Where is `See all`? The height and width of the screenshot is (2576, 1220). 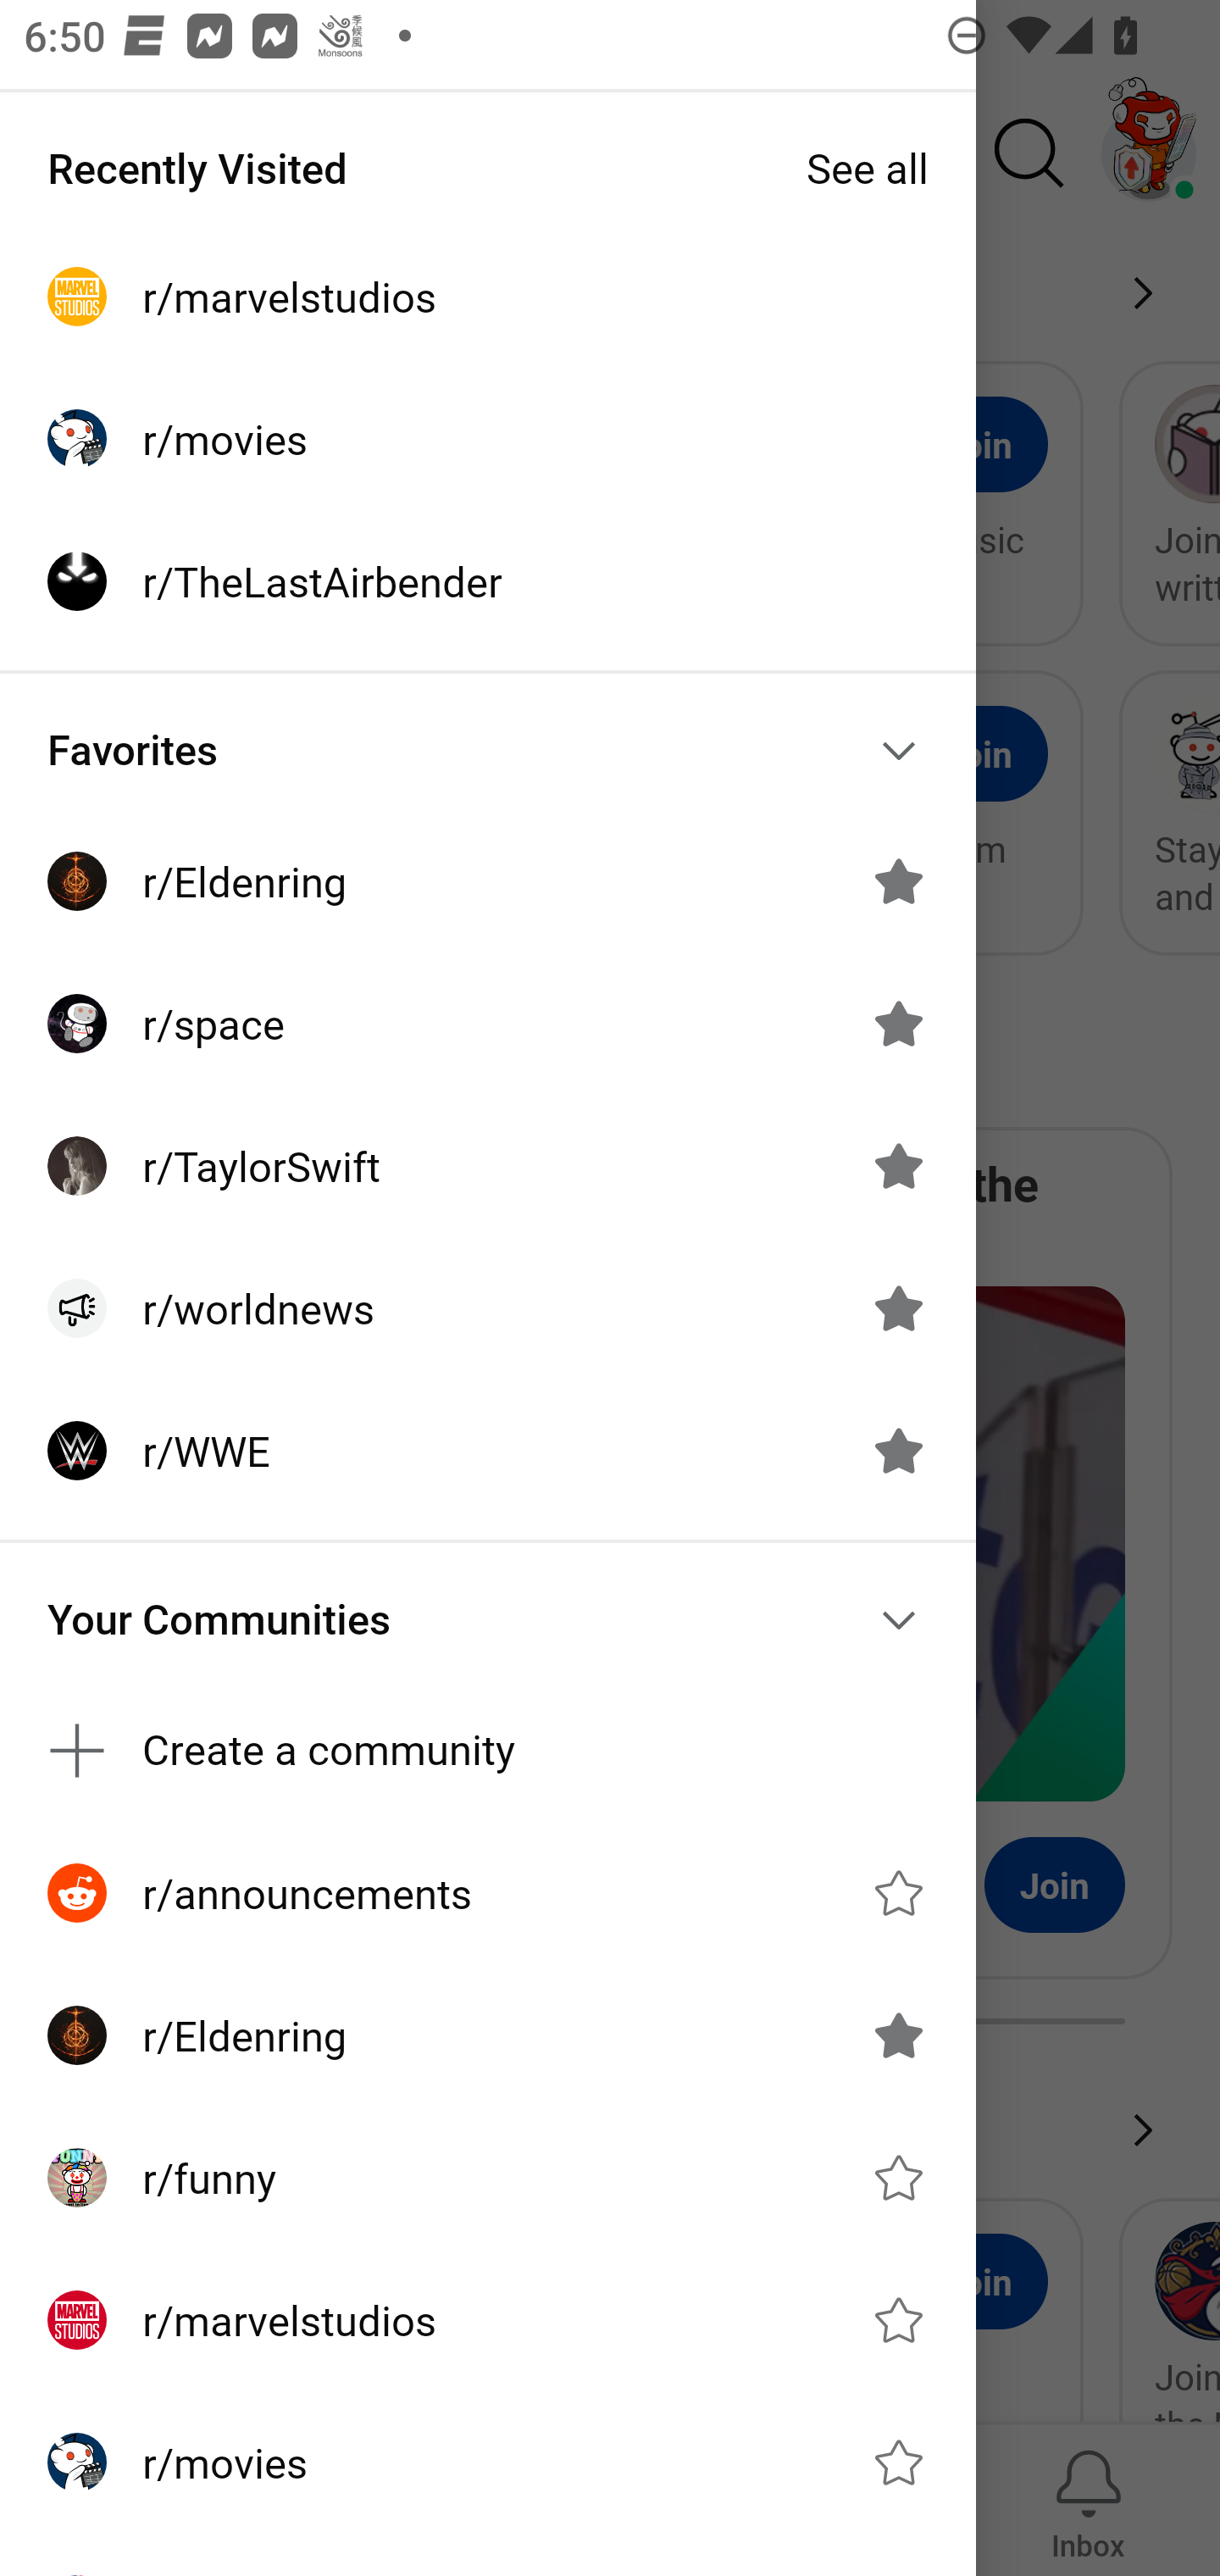
See all is located at coordinates (868, 168).